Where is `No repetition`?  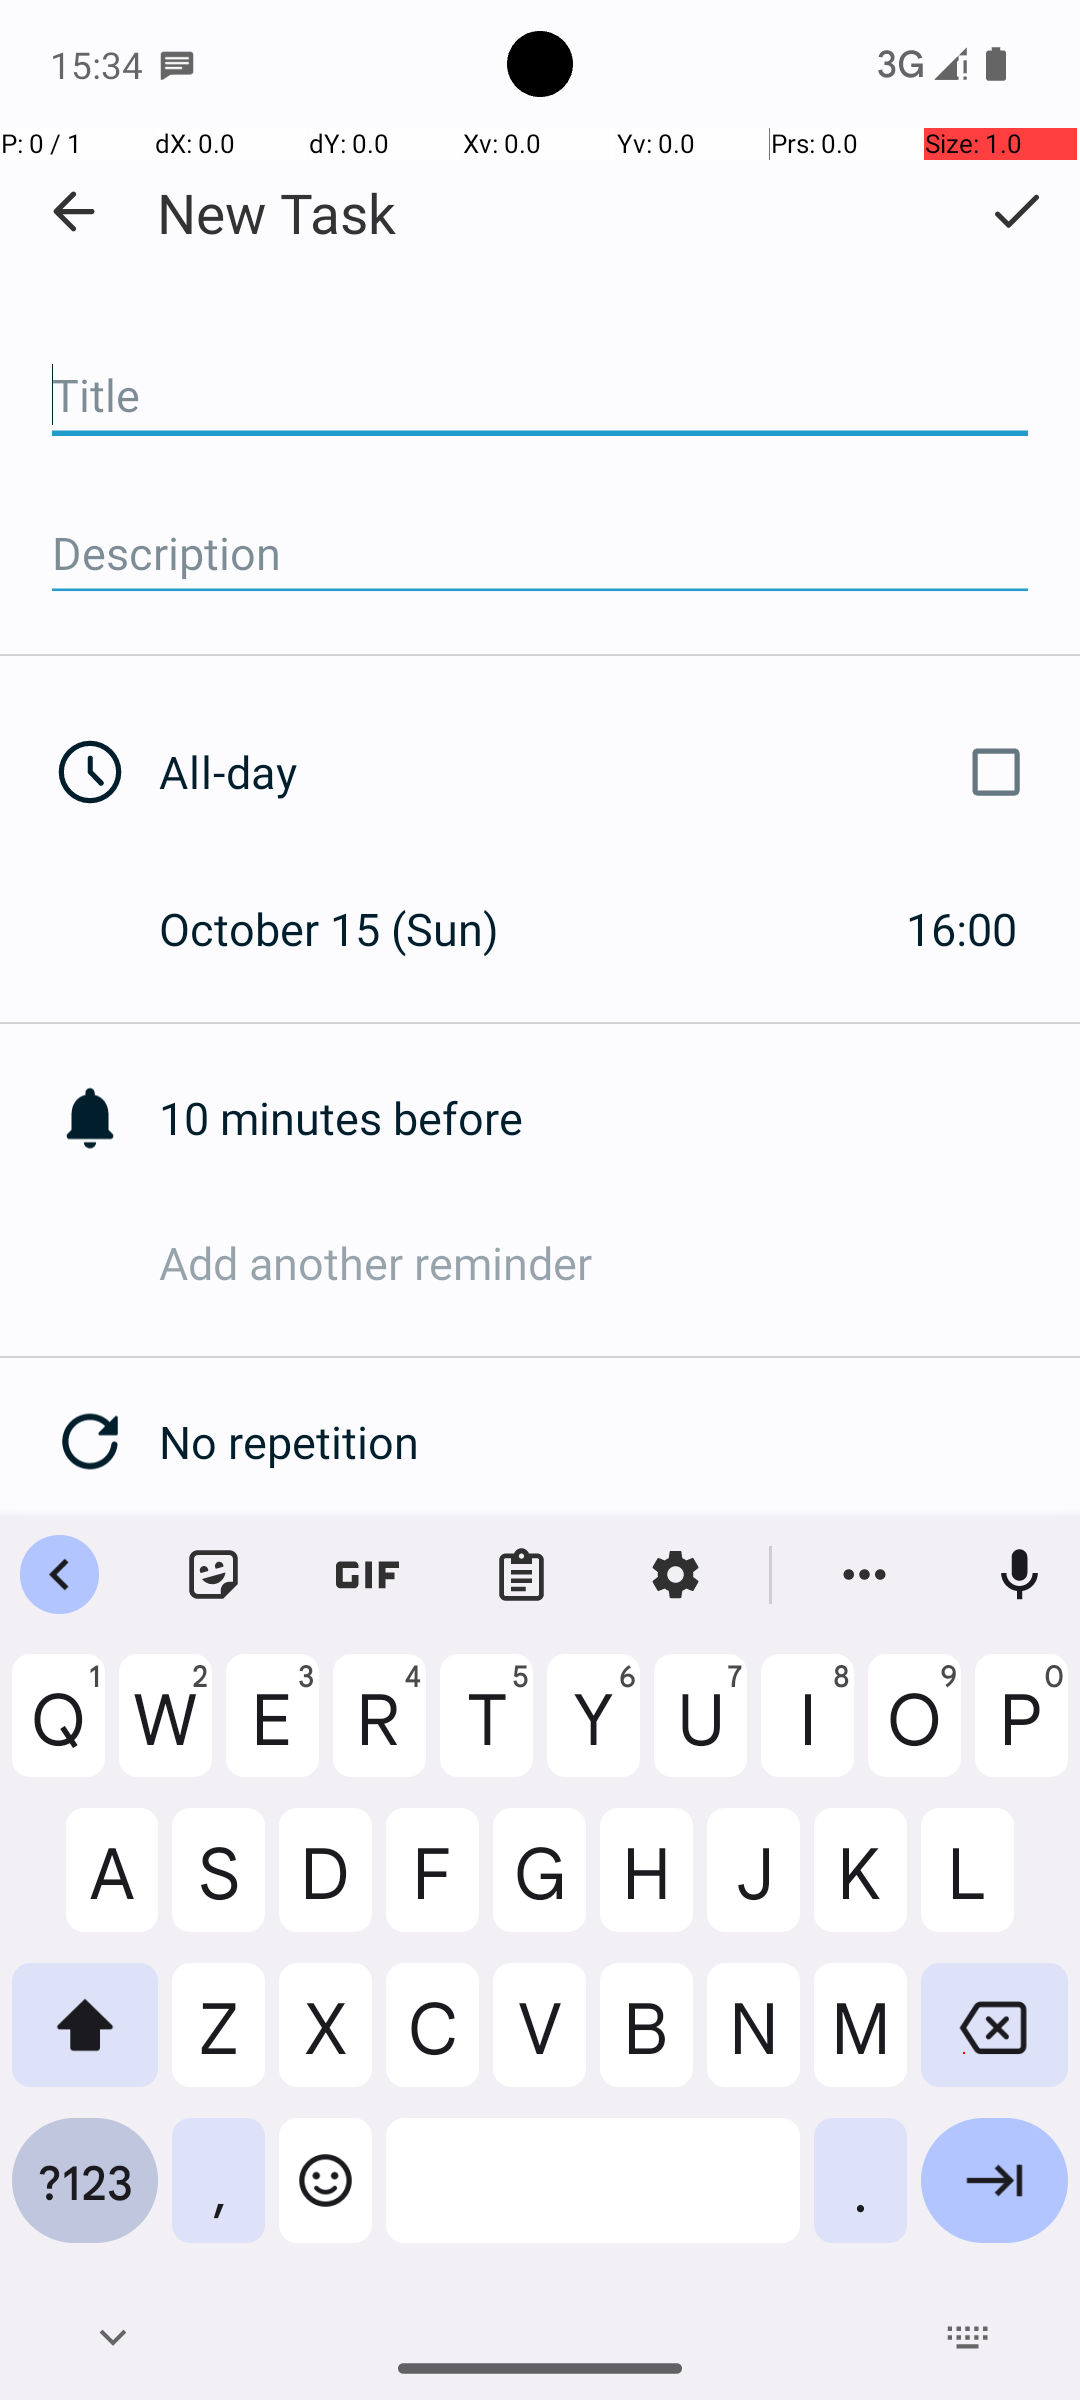 No repetition is located at coordinates (620, 1442).